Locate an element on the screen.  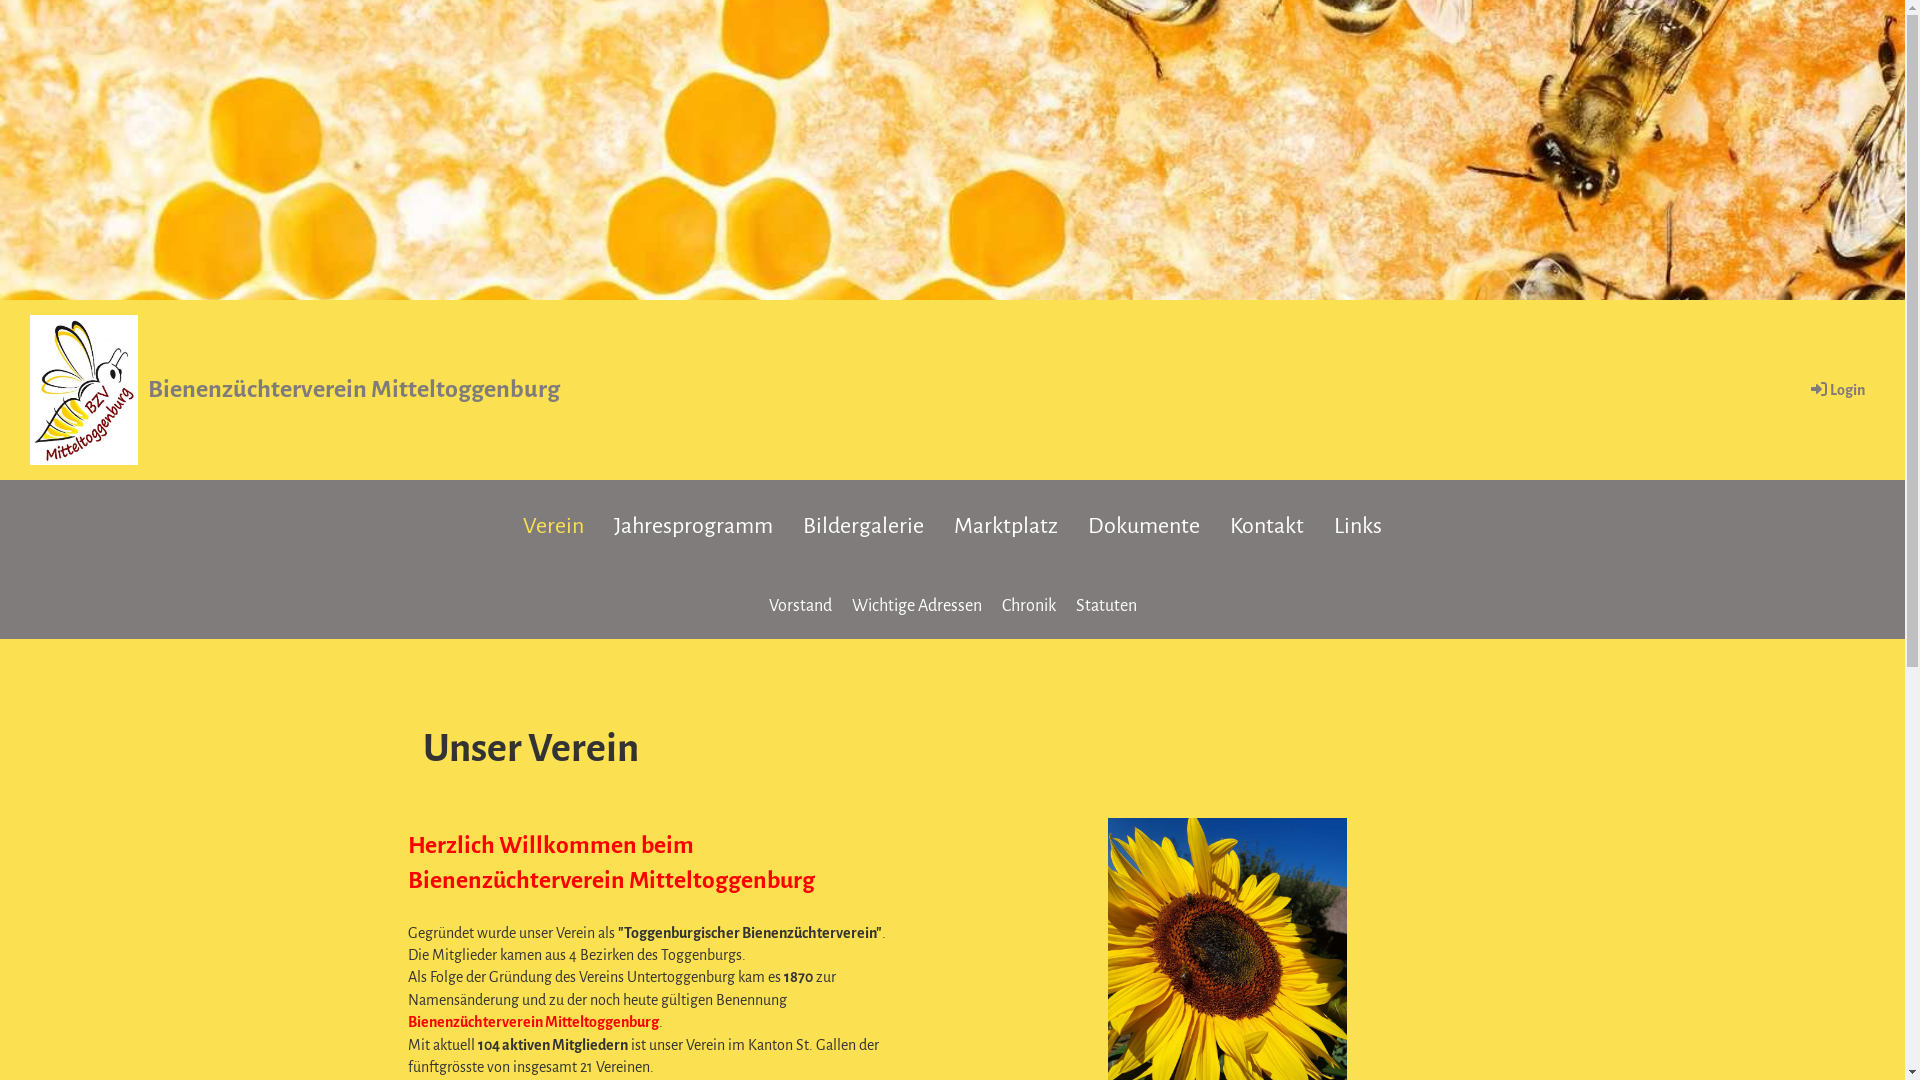
Kontakt is located at coordinates (1267, 527).